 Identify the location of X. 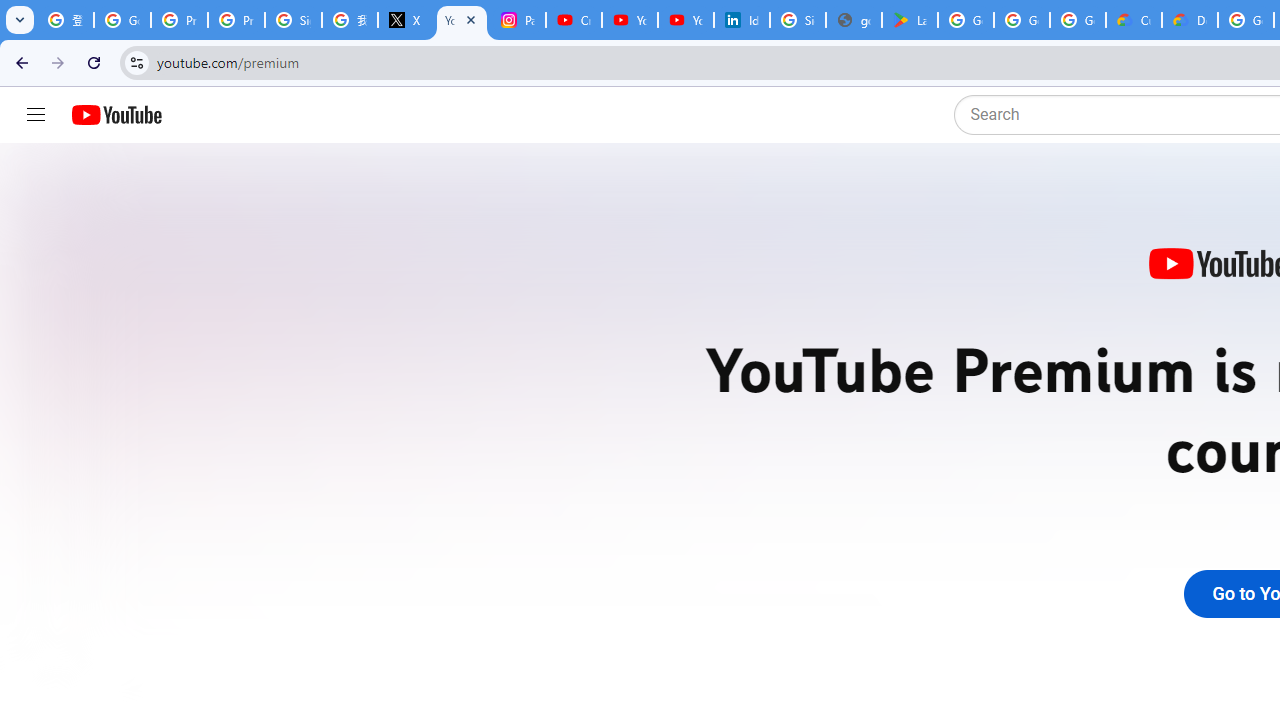
(405, 20).